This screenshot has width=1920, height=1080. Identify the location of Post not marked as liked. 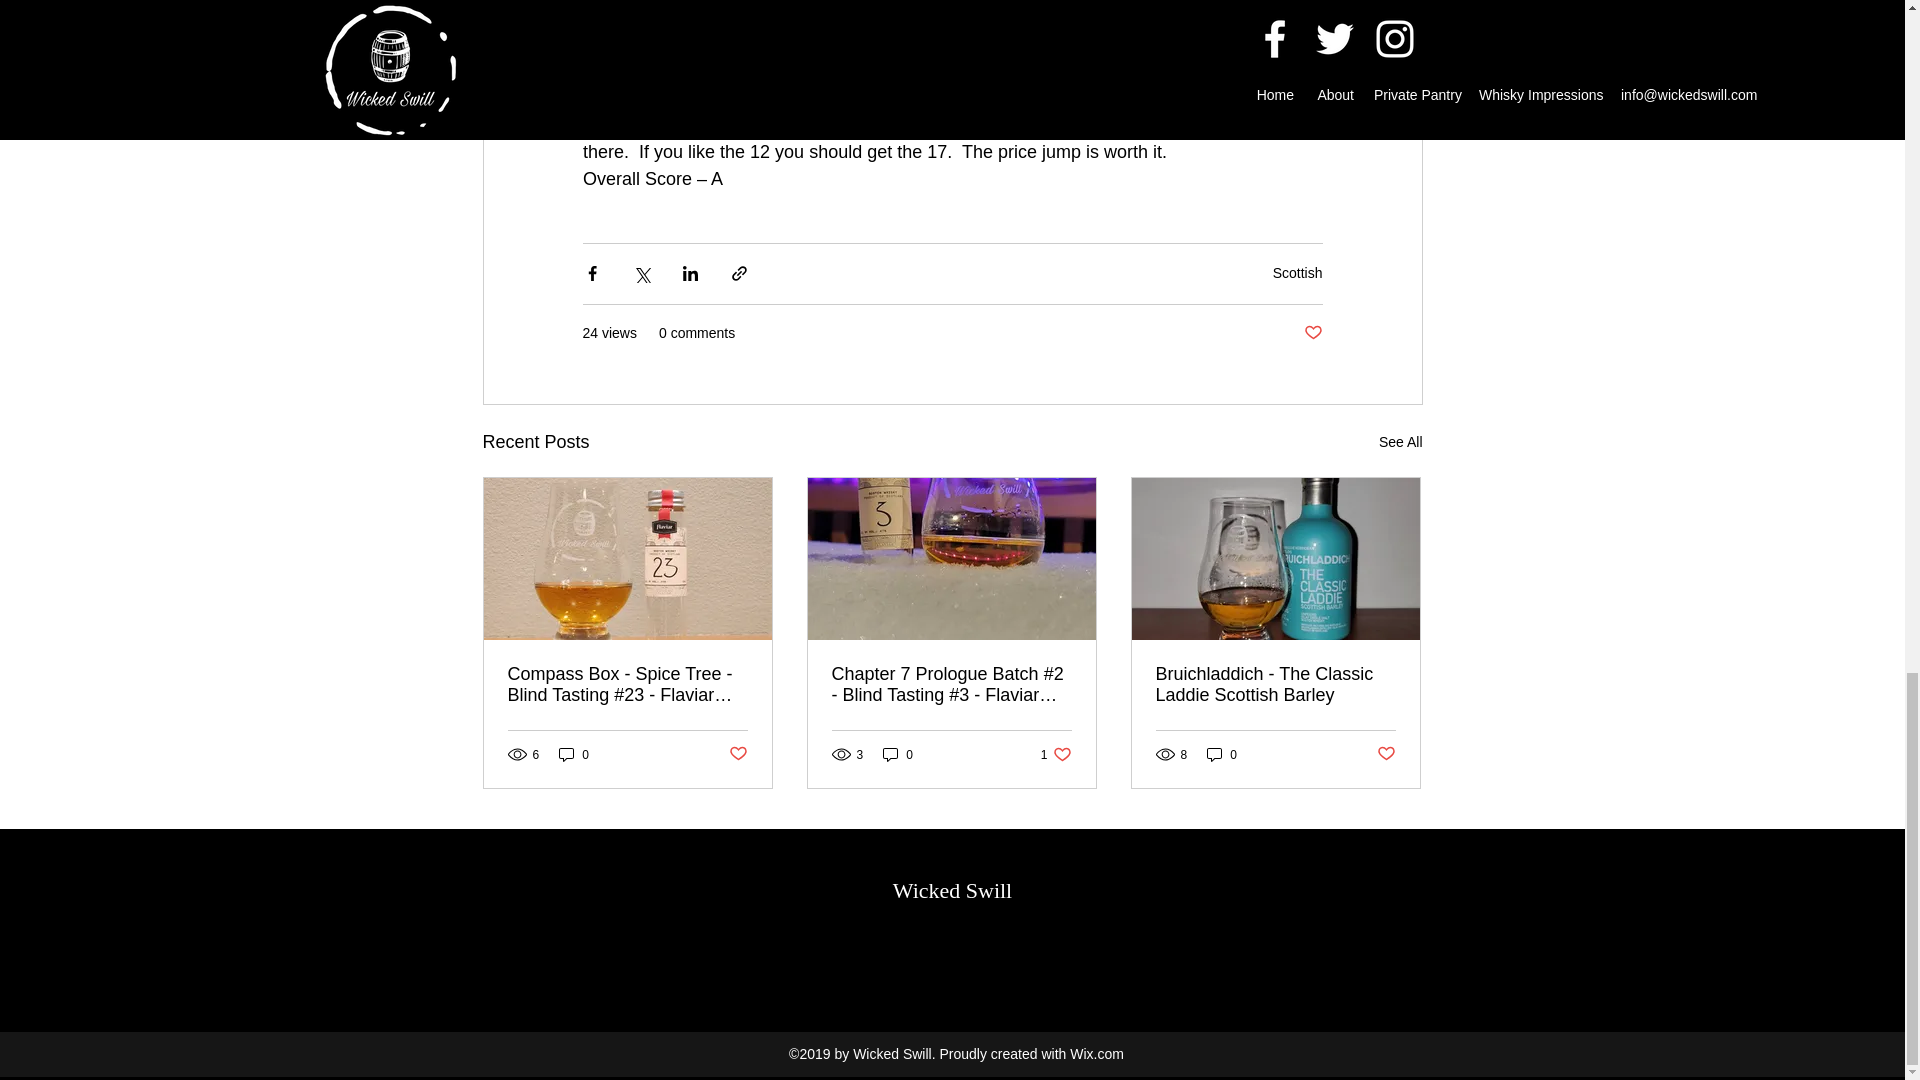
(1275, 685).